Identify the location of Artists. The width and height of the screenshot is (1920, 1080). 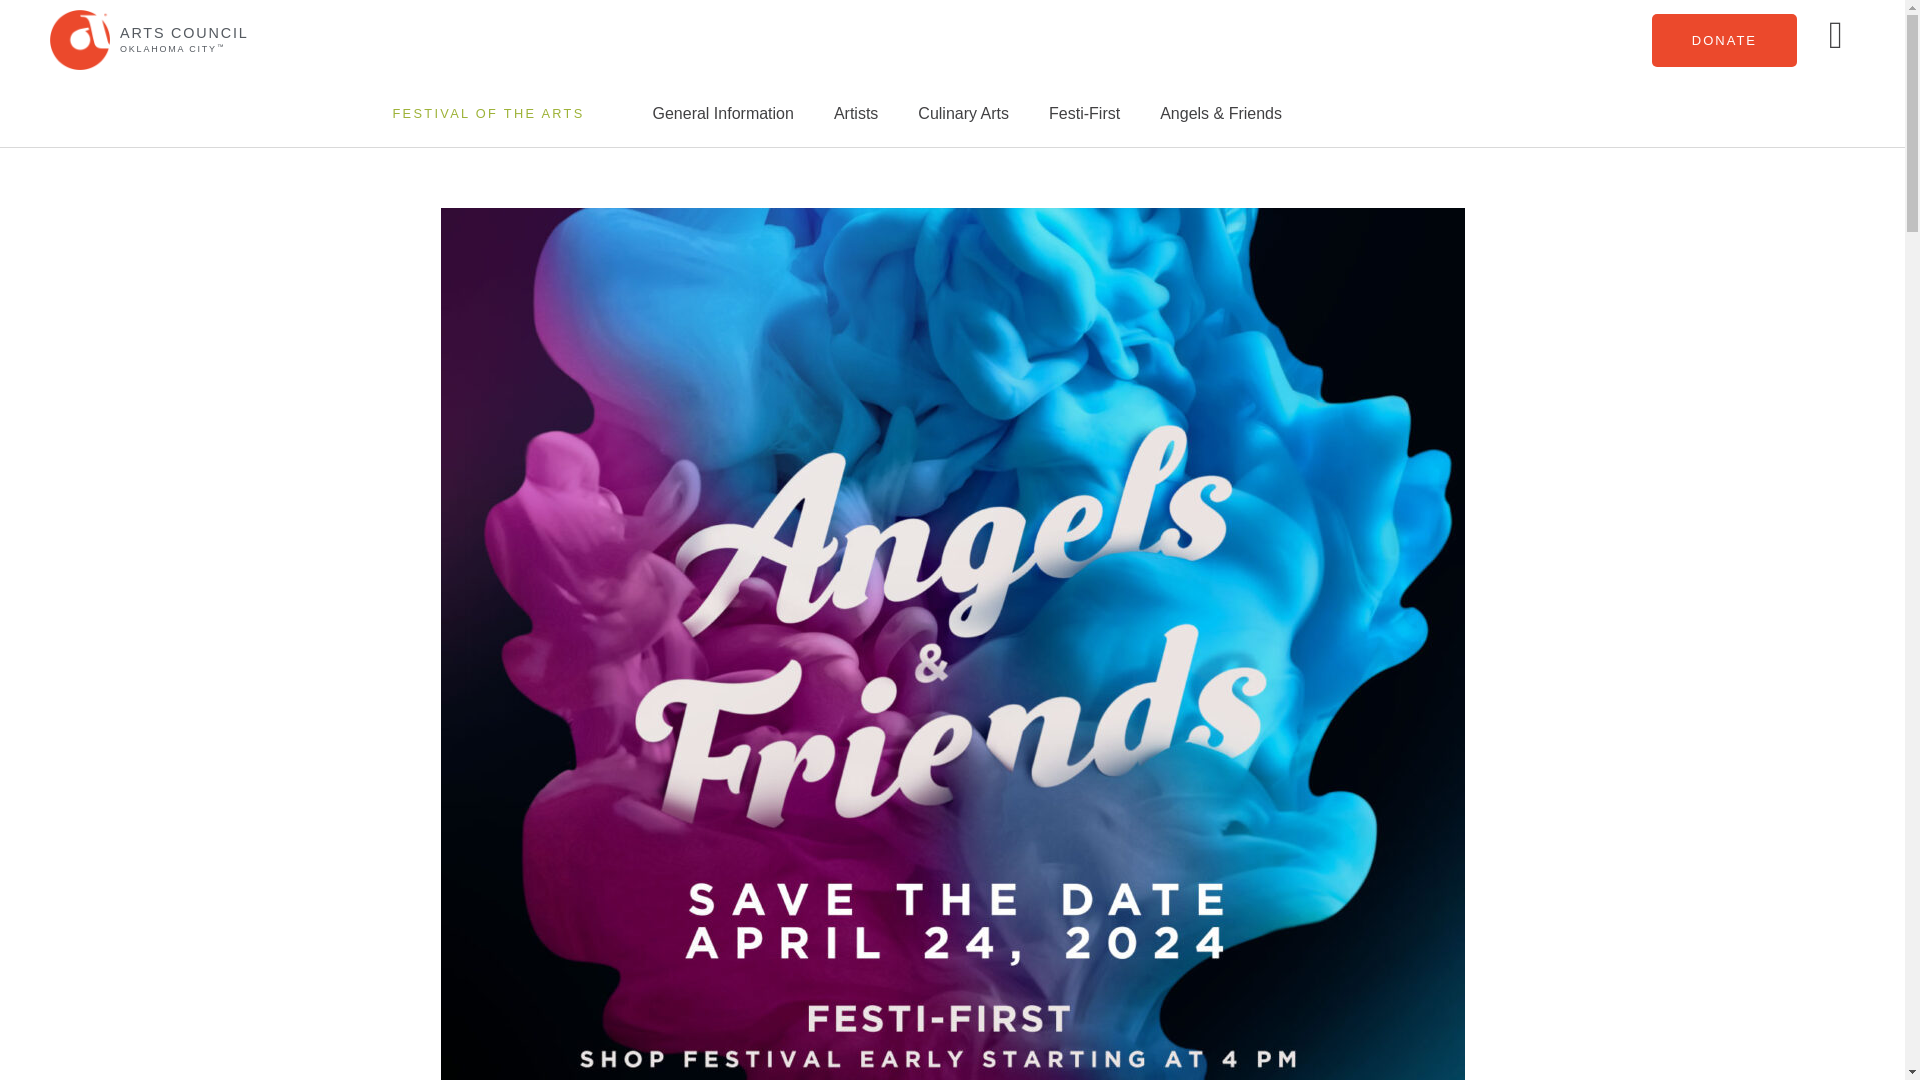
(856, 114).